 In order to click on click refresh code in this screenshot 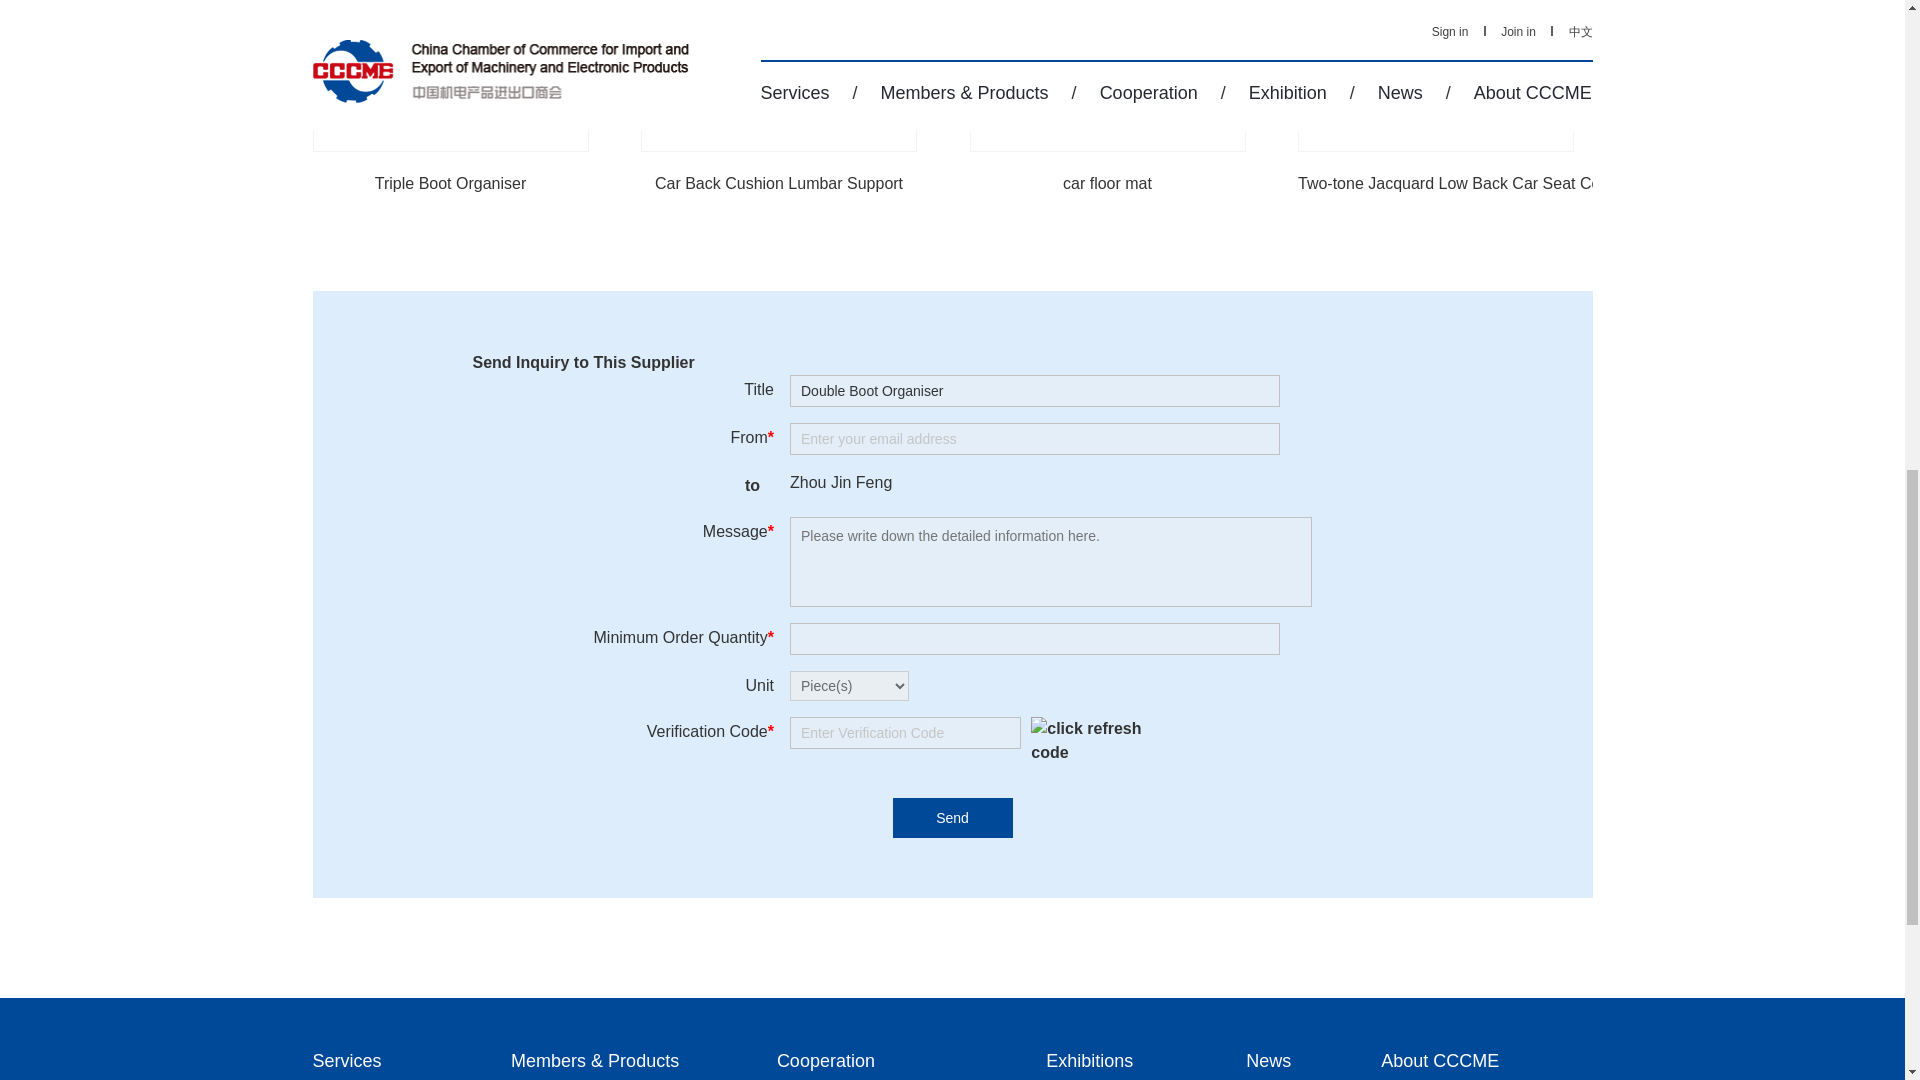, I will do `click(1084, 740)`.